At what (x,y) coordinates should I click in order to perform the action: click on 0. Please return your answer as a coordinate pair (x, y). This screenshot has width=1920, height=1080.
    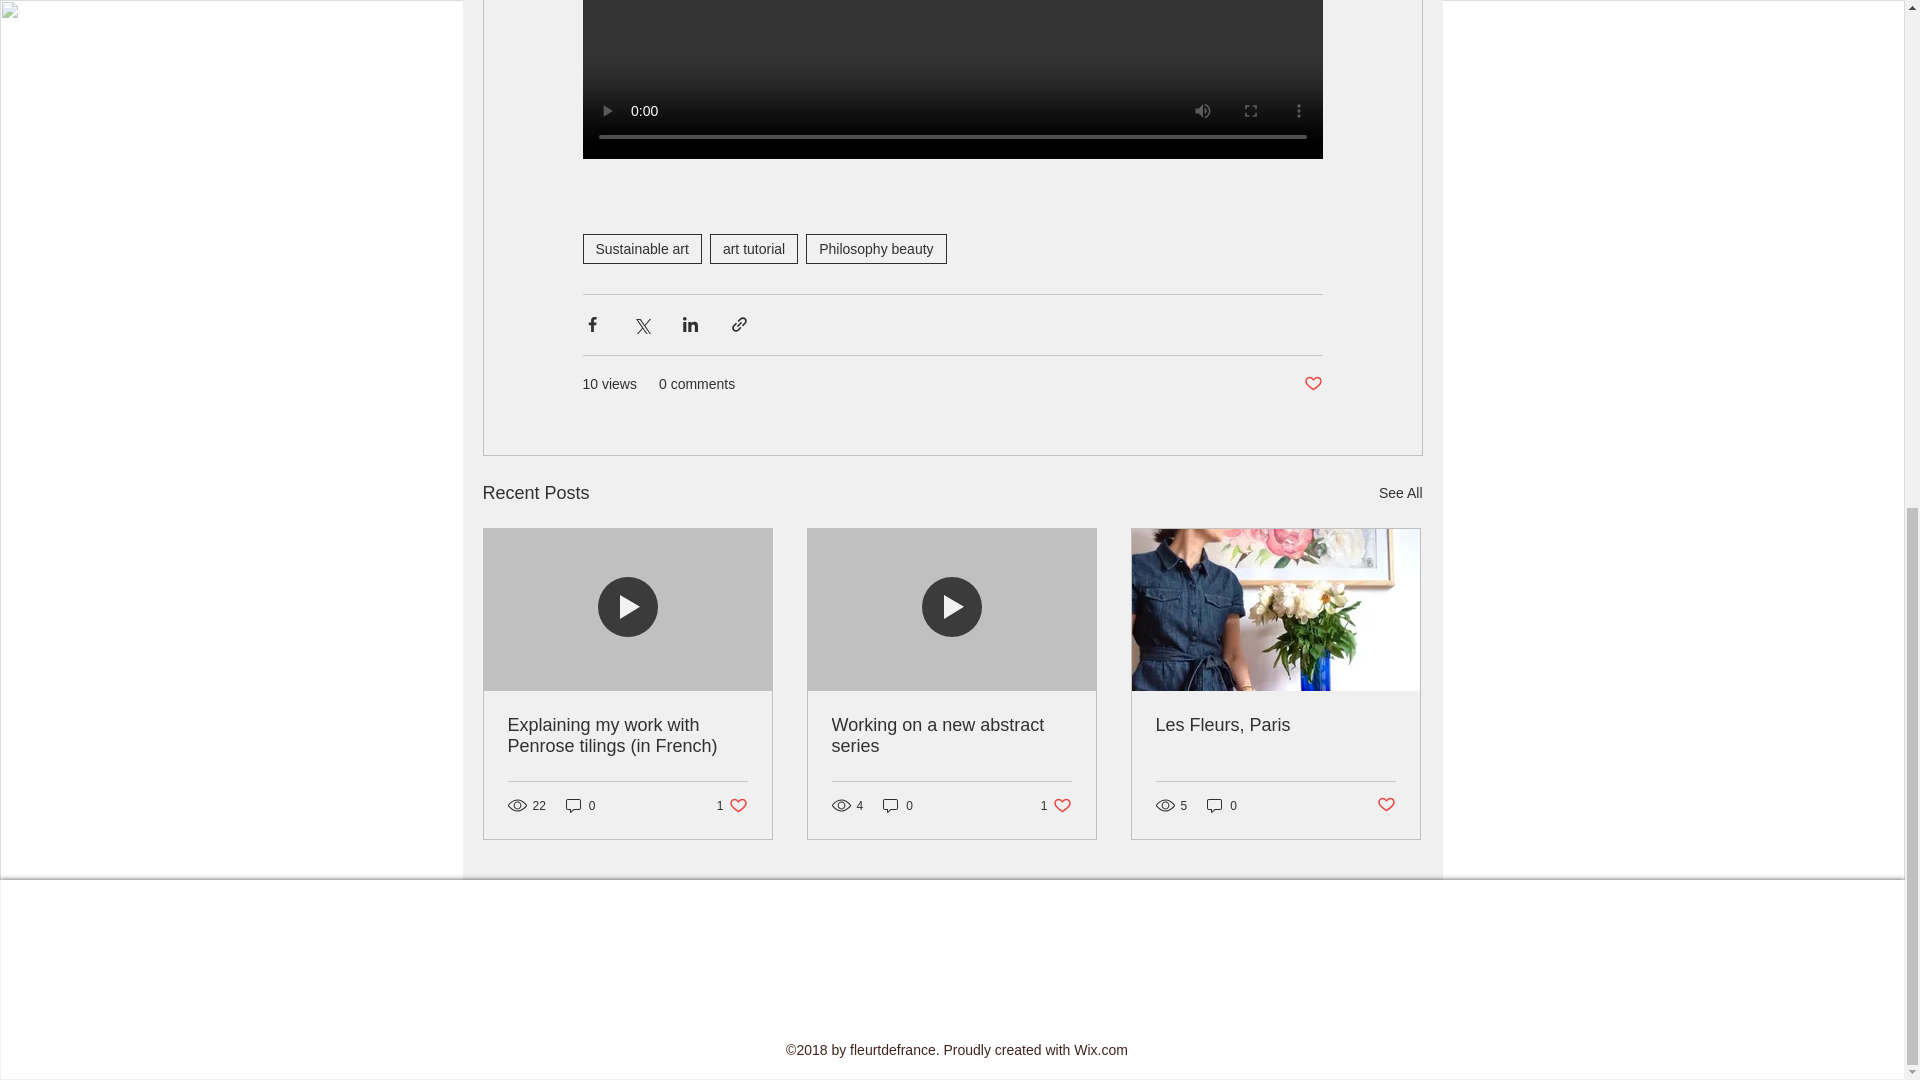
    Looking at the image, I should click on (732, 805).